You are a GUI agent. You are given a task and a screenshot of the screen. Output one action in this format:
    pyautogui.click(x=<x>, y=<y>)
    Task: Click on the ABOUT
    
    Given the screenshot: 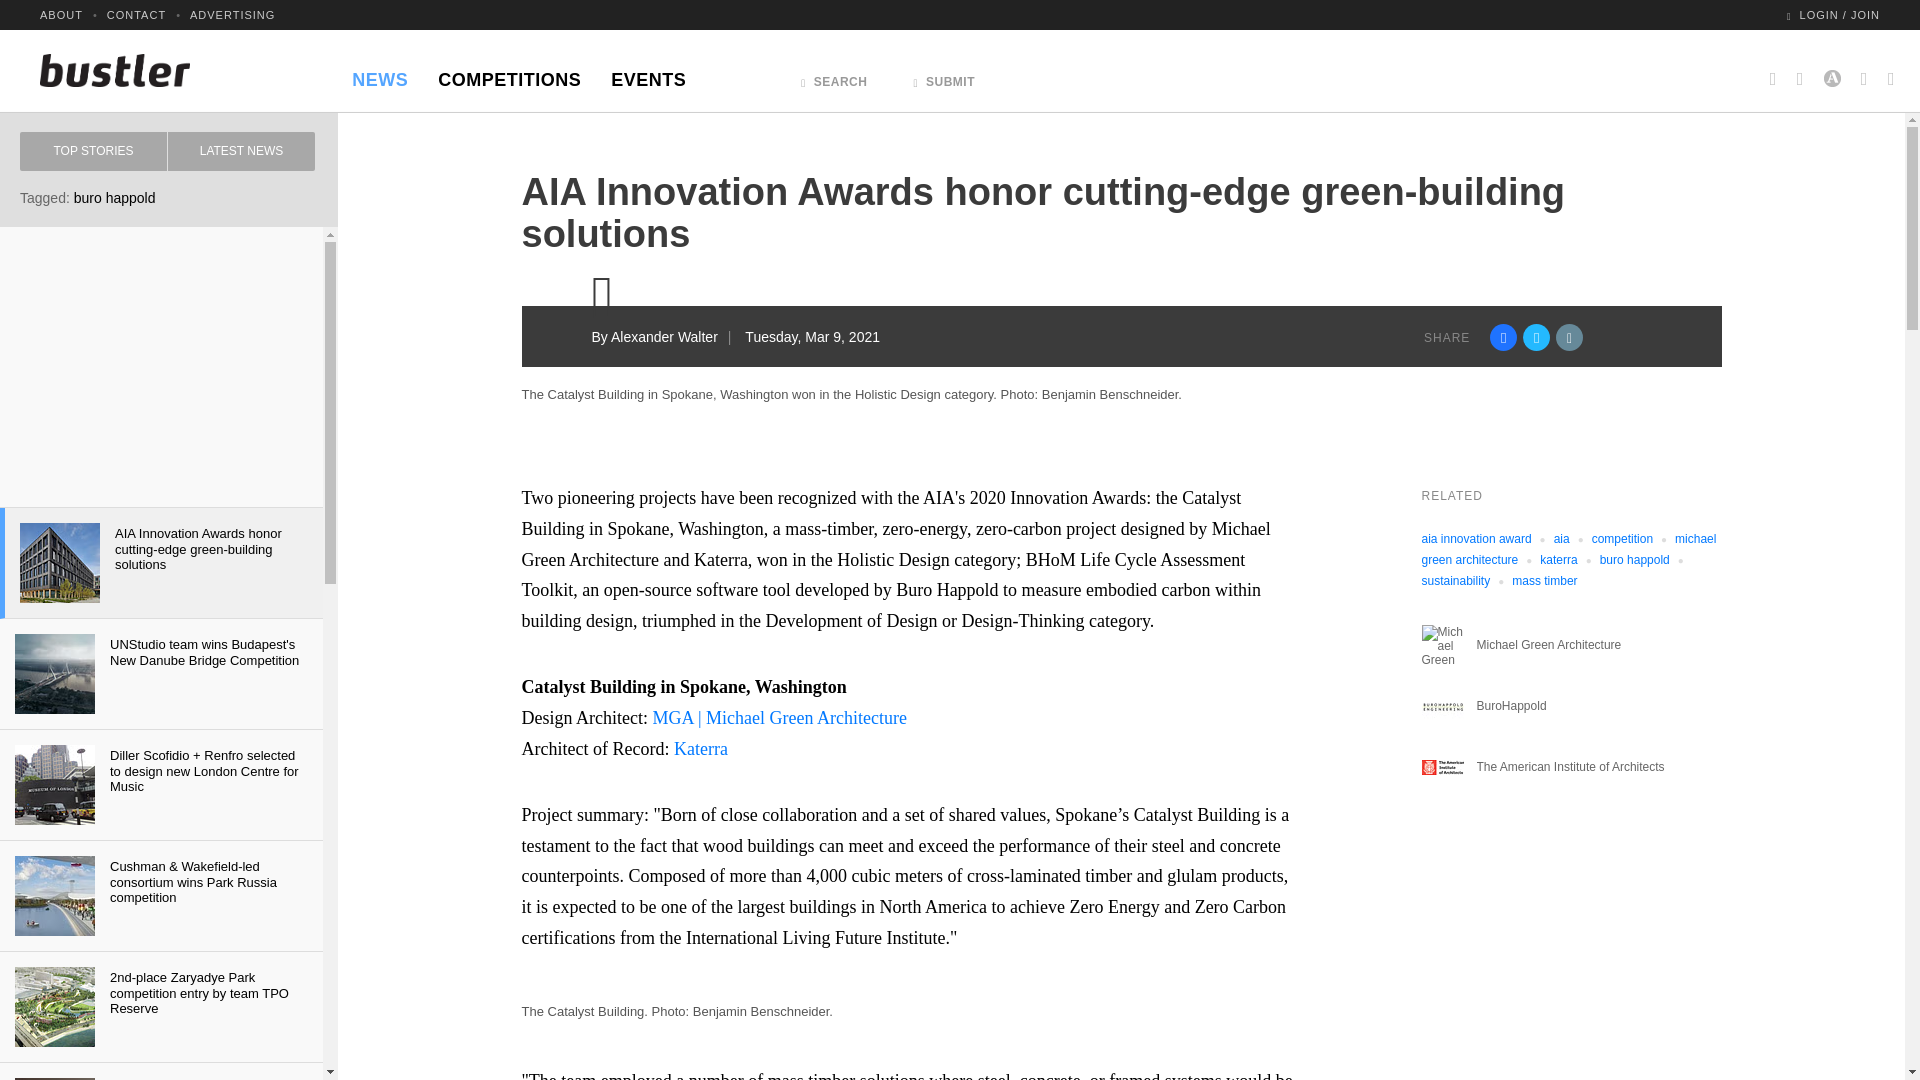 What is the action you would take?
    pyautogui.click(x=61, y=14)
    